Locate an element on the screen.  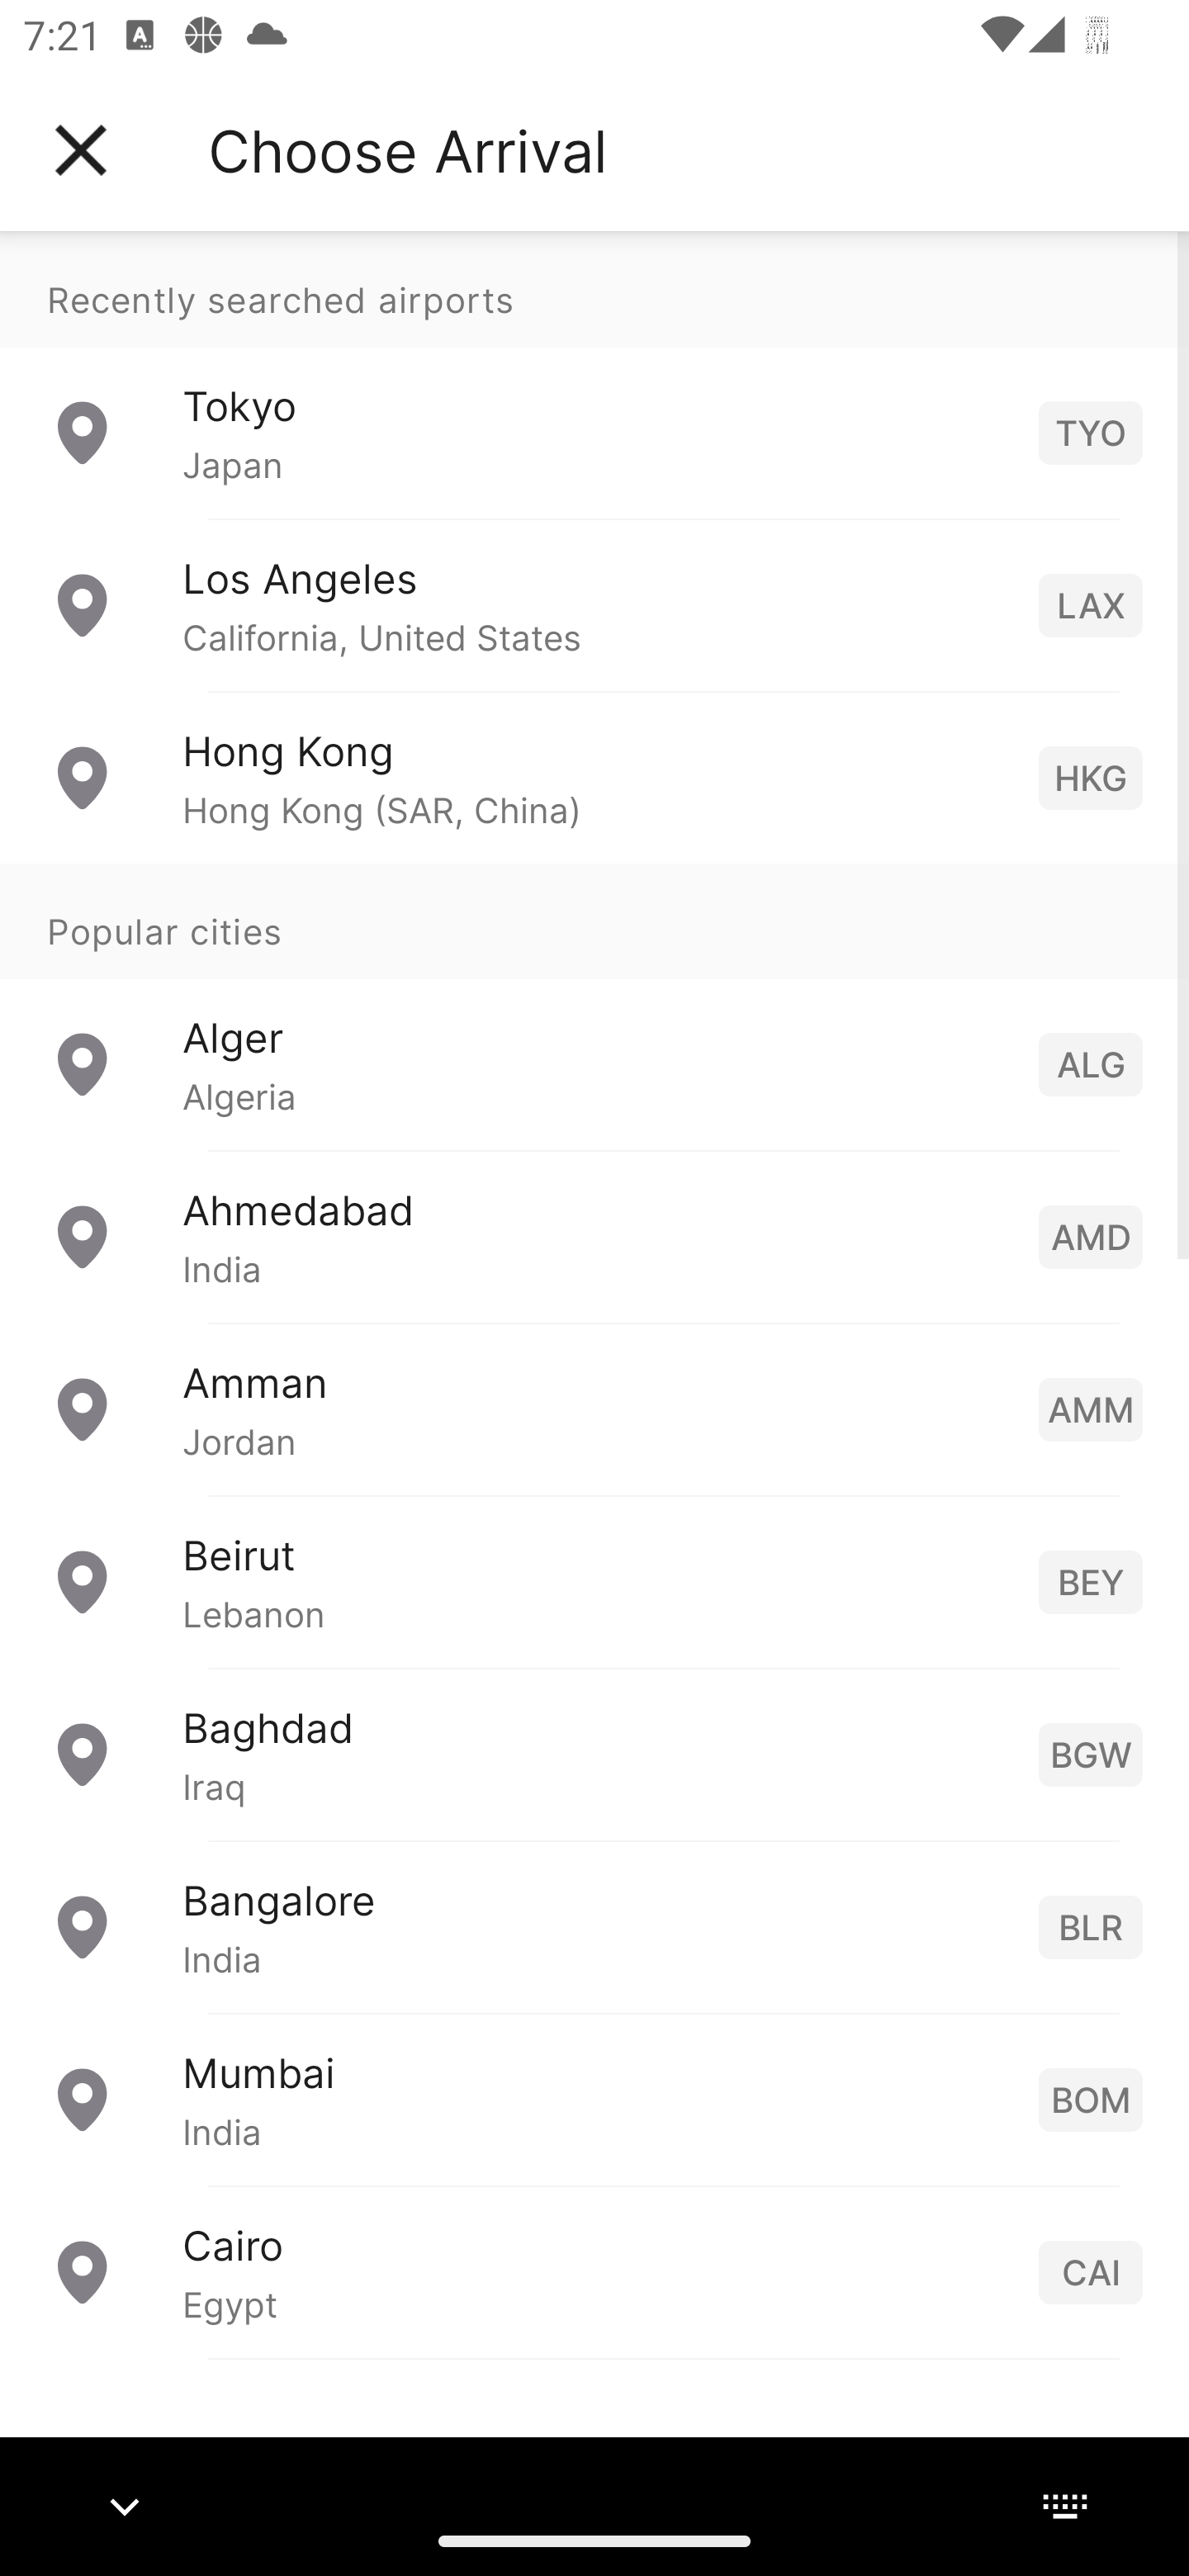
Ahmedabad India AMD is located at coordinates (594, 1235).